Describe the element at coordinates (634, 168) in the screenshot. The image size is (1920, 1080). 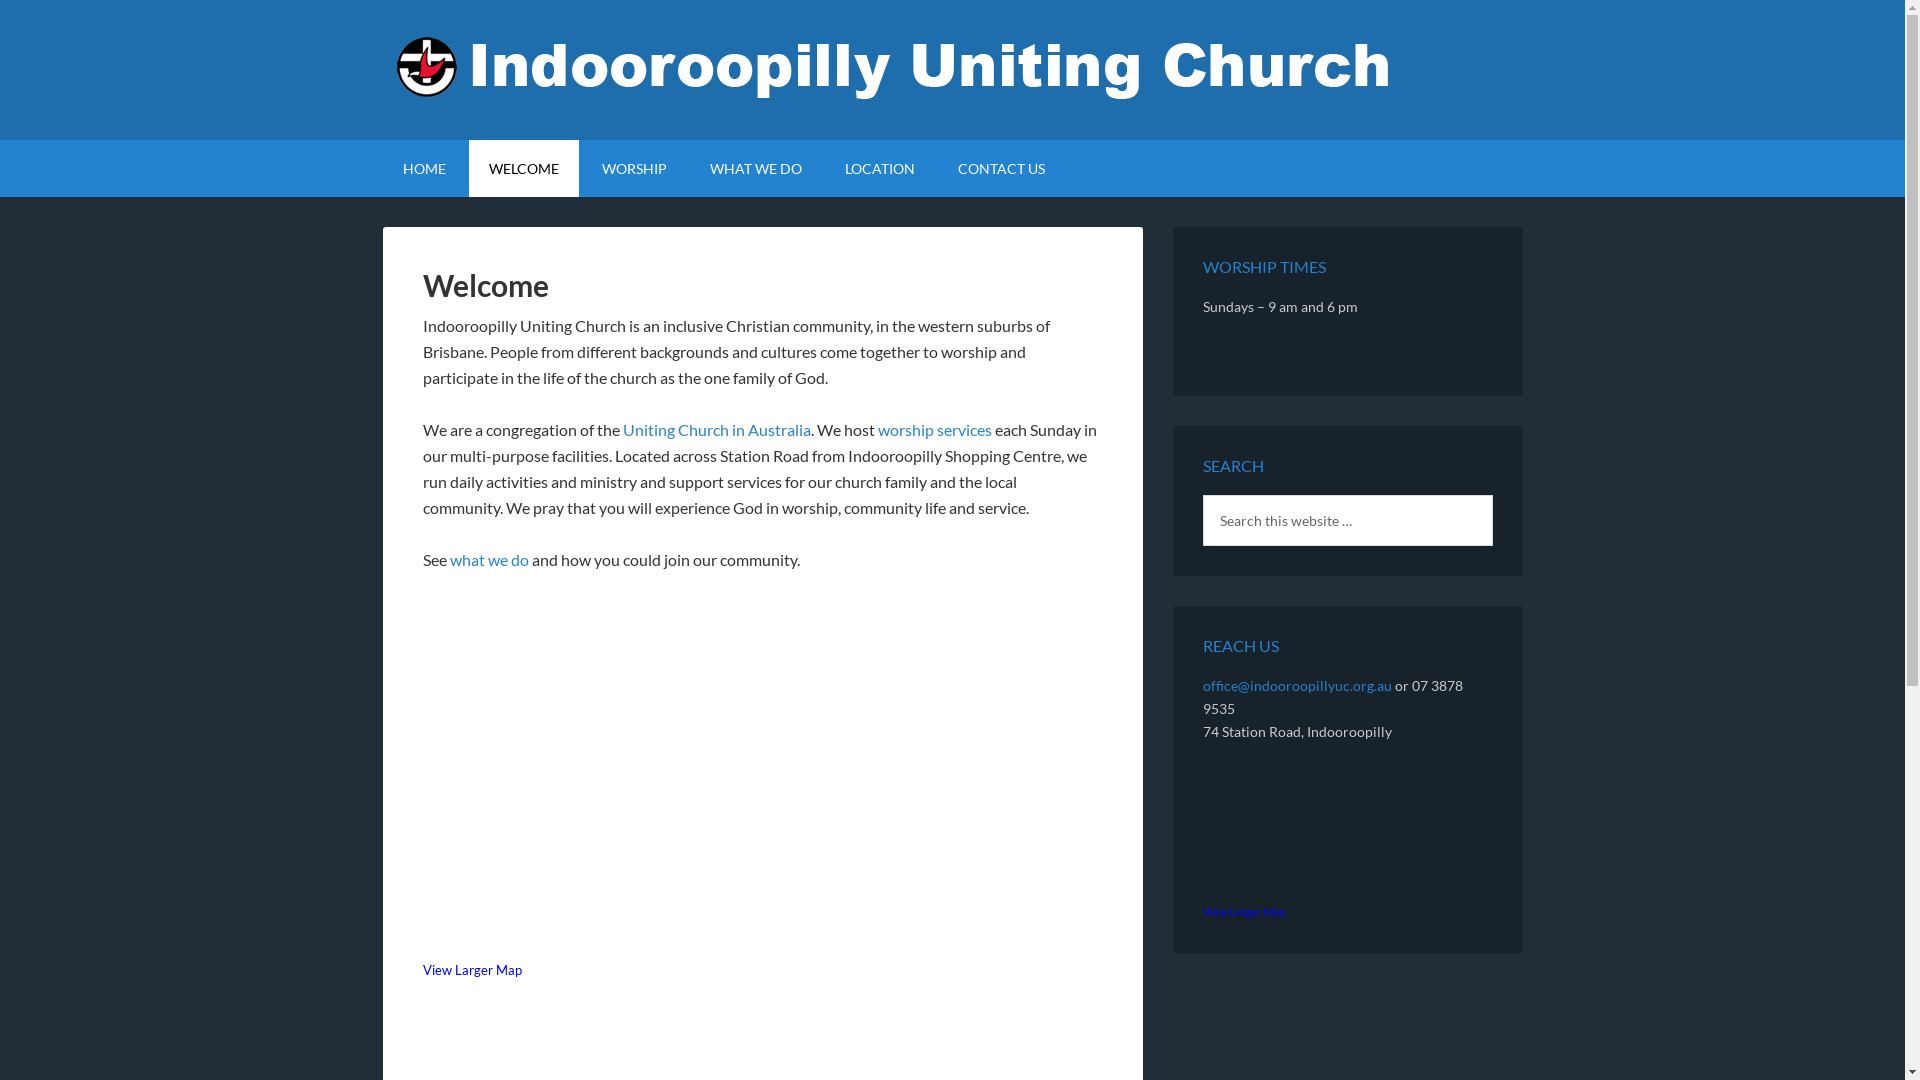
I see `WORSHIP` at that location.